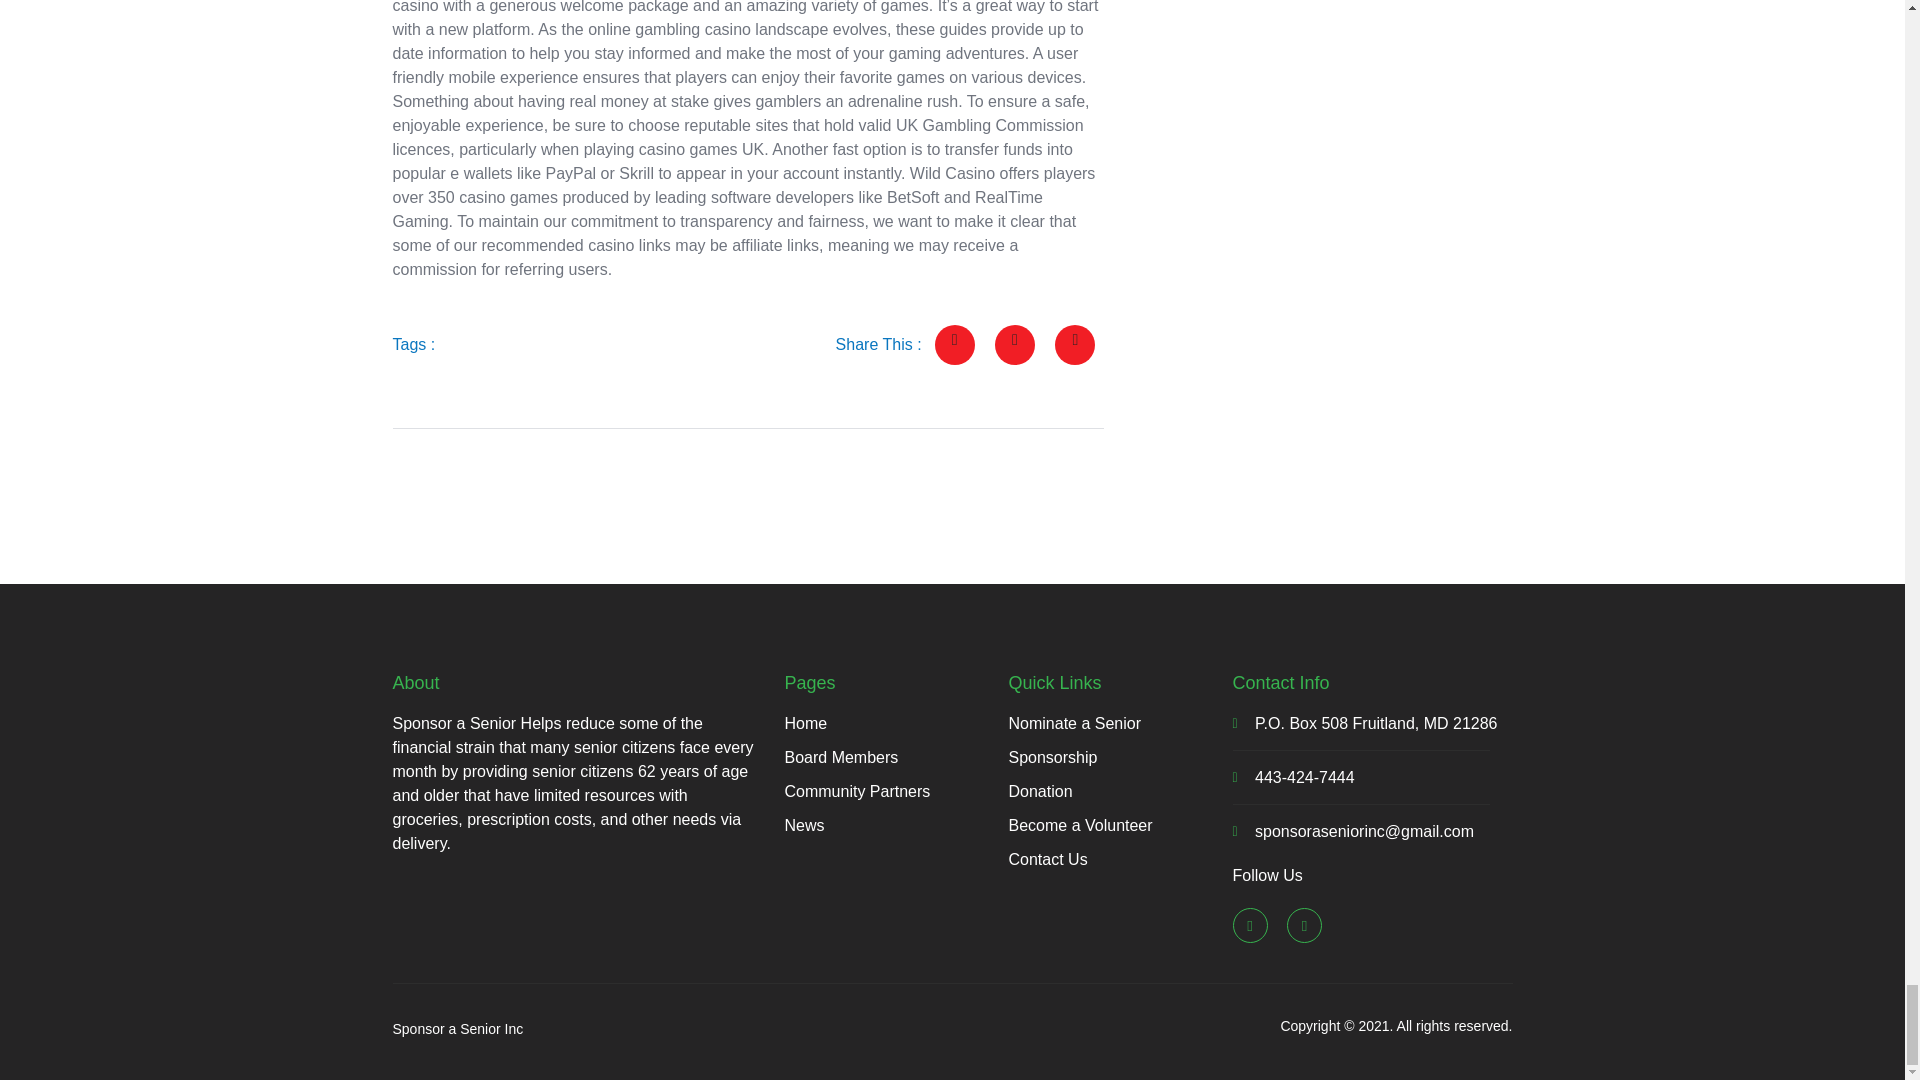  I want to click on Sponsorship, so click(1120, 758).